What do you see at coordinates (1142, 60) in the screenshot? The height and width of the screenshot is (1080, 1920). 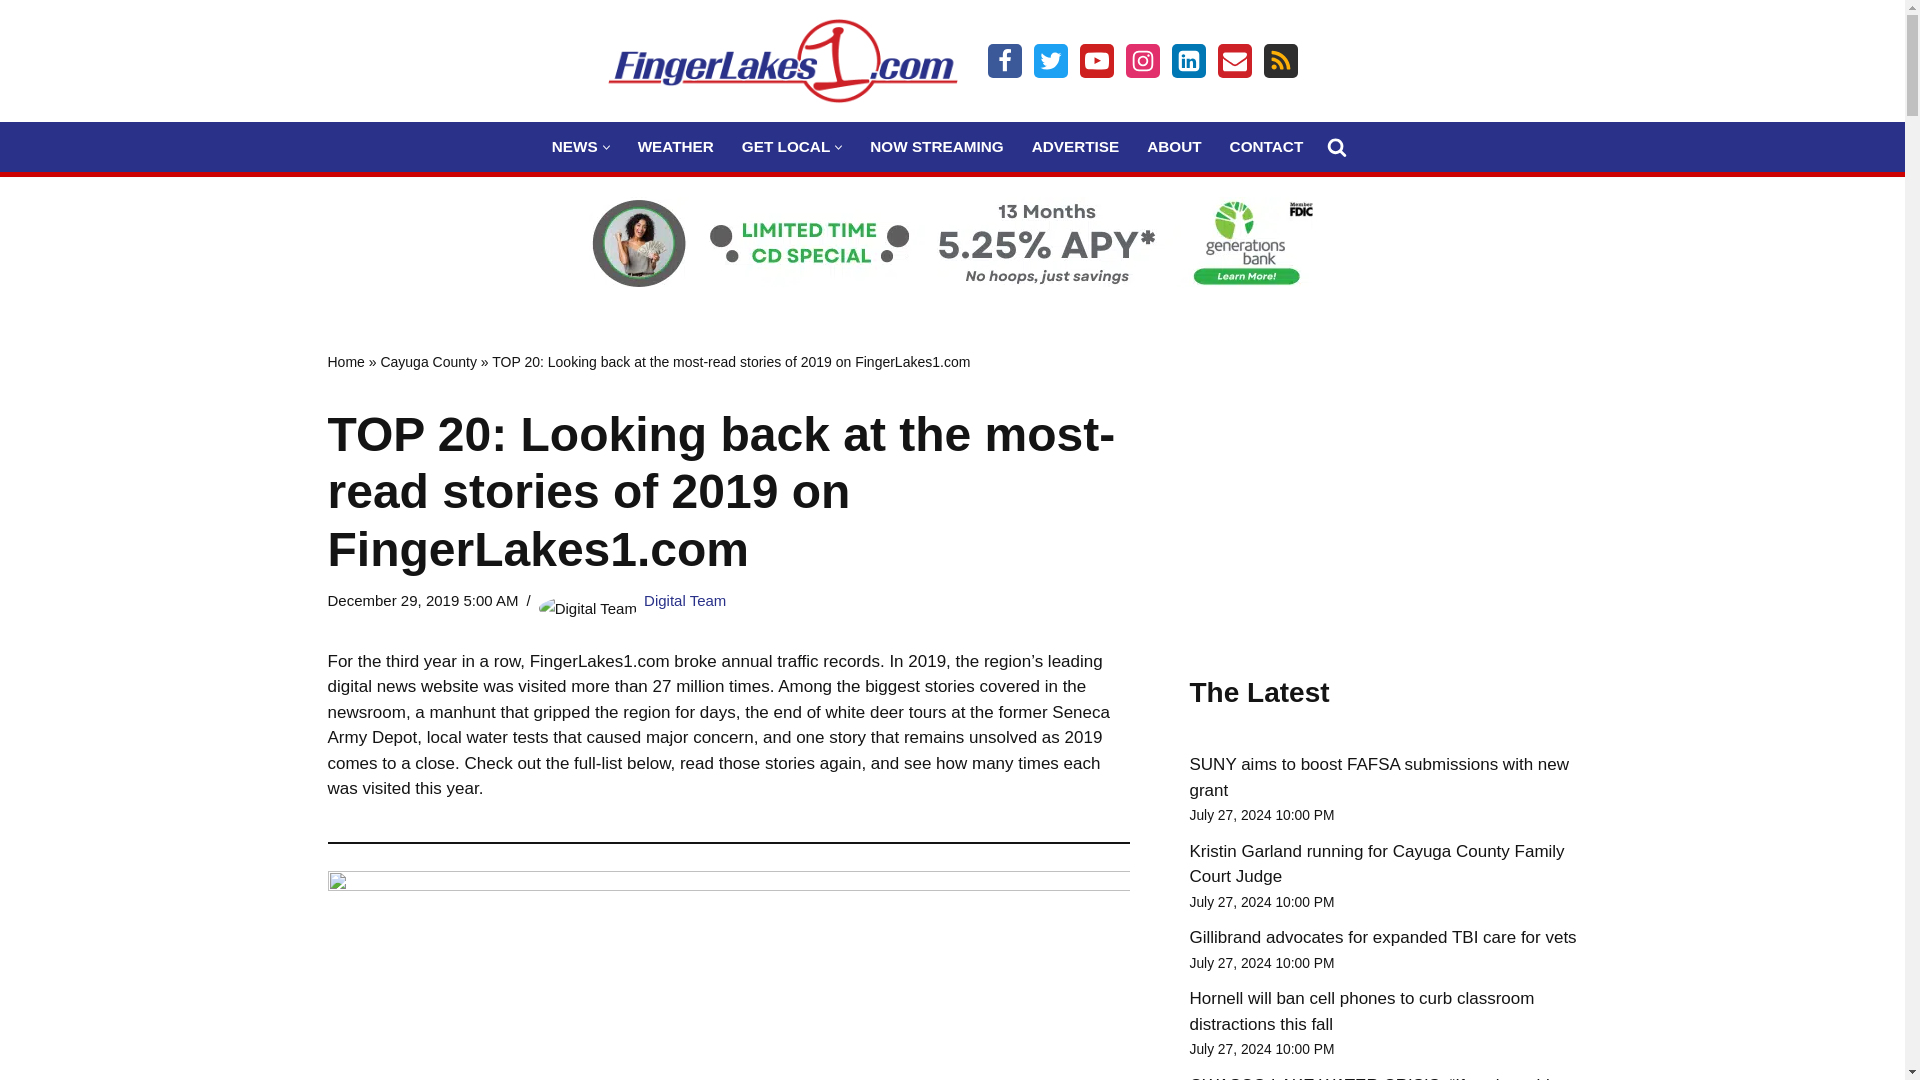 I see `Instagram` at bounding box center [1142, 60].